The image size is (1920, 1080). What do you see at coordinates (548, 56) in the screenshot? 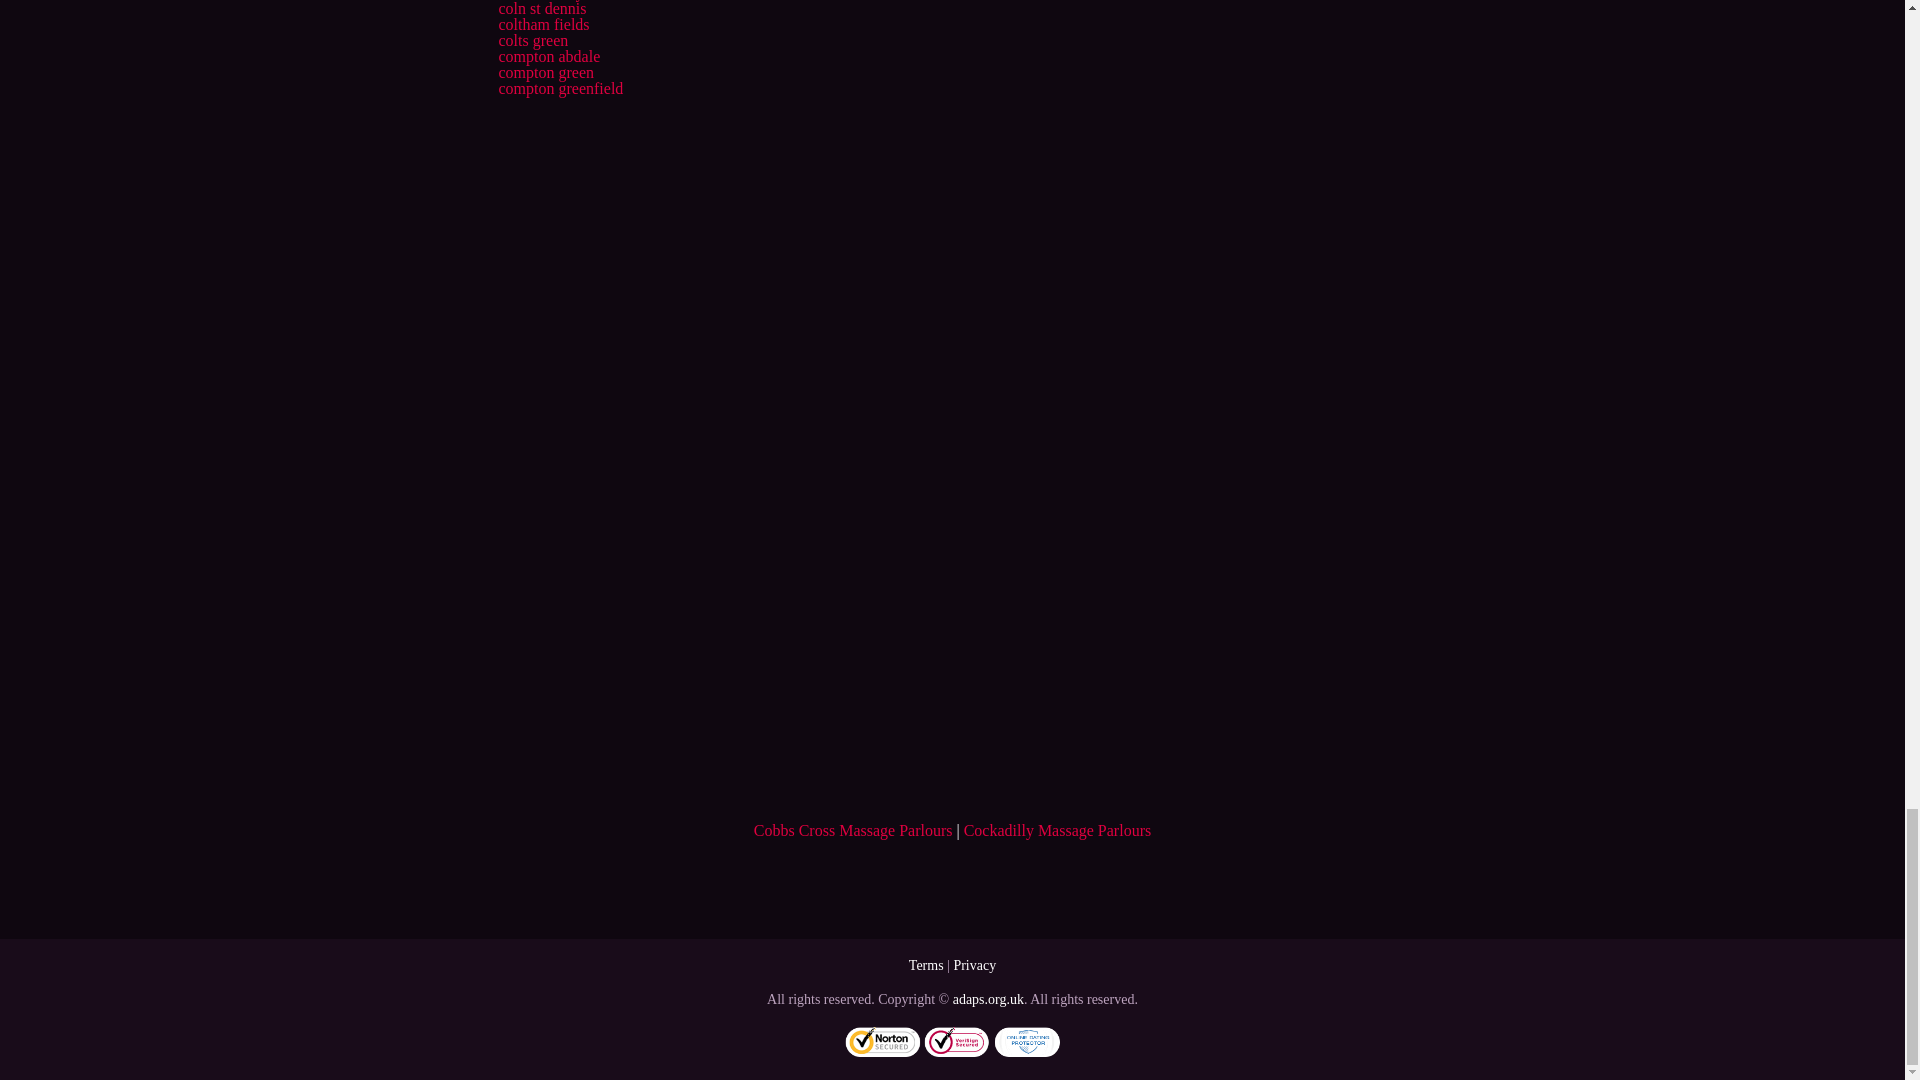
I see `compton abdale` at bounding box center [548, 56].